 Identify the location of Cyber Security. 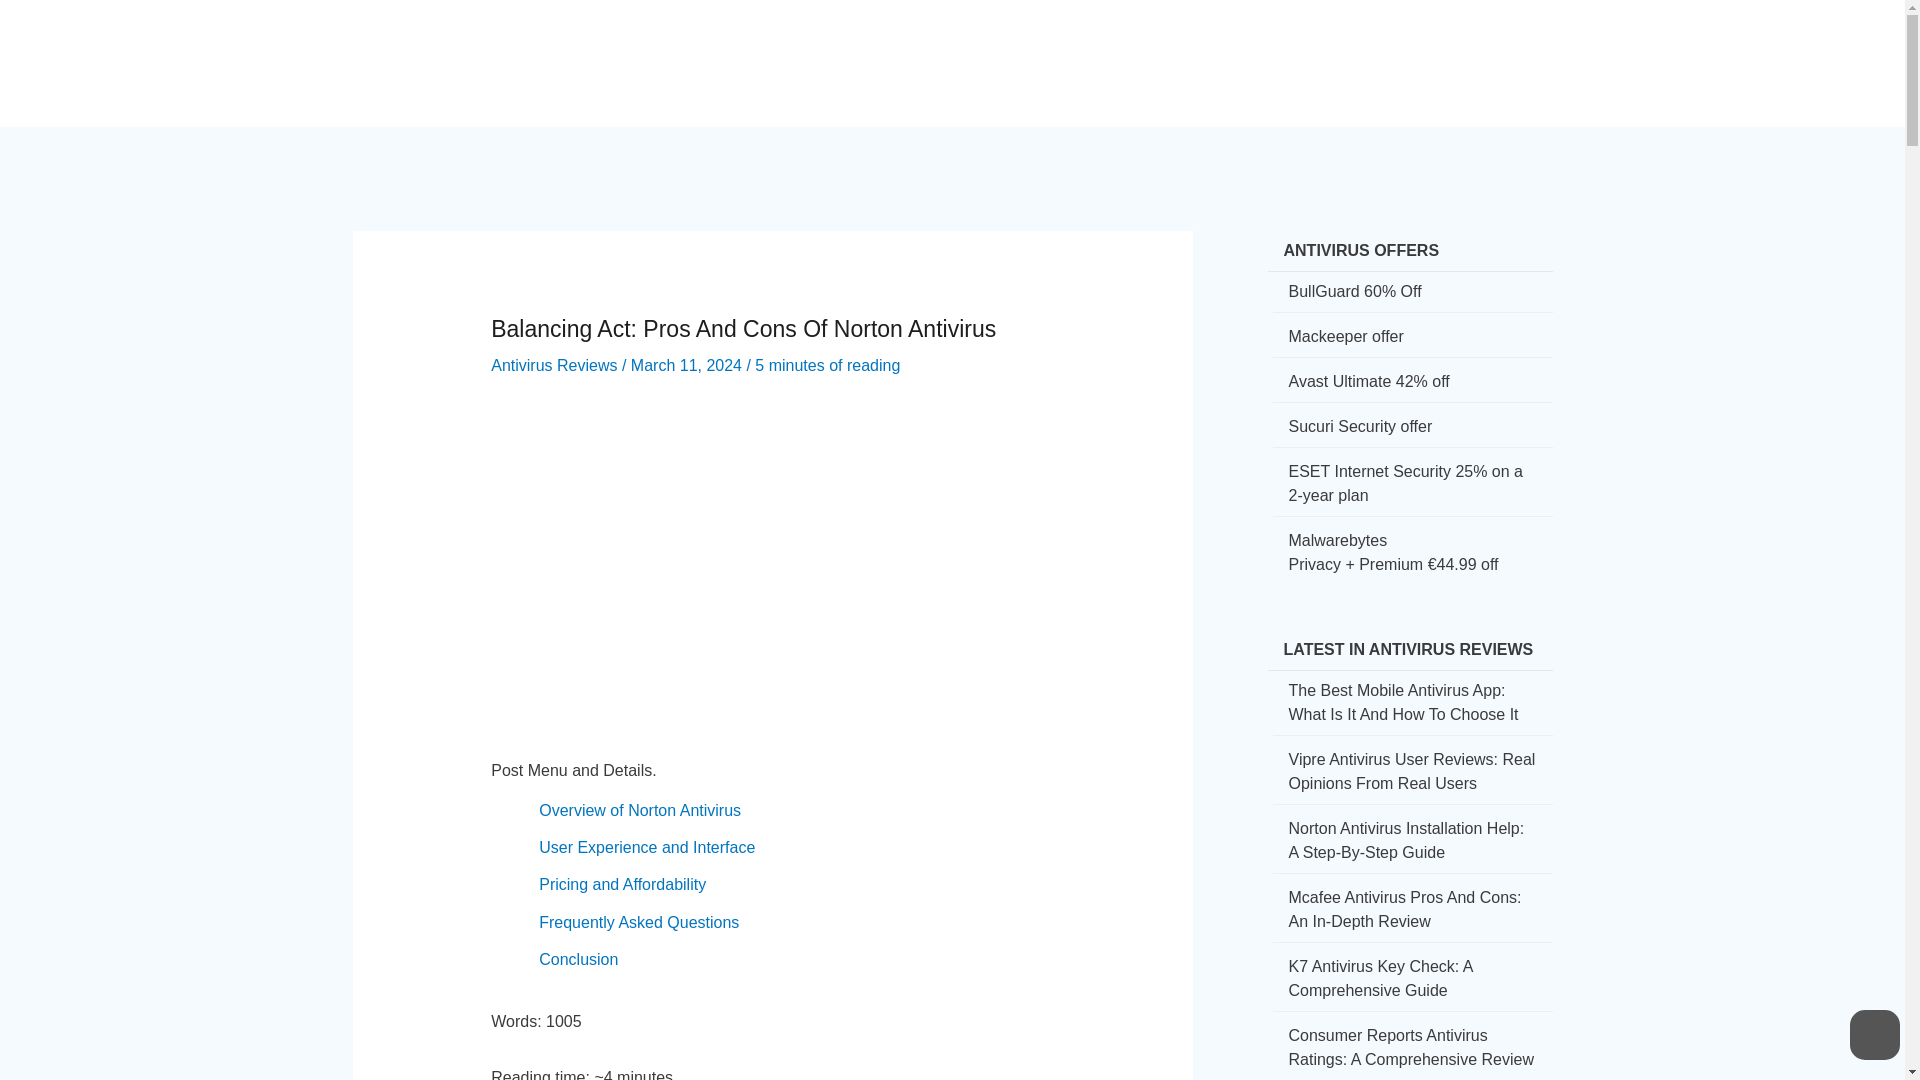
(940, 46).